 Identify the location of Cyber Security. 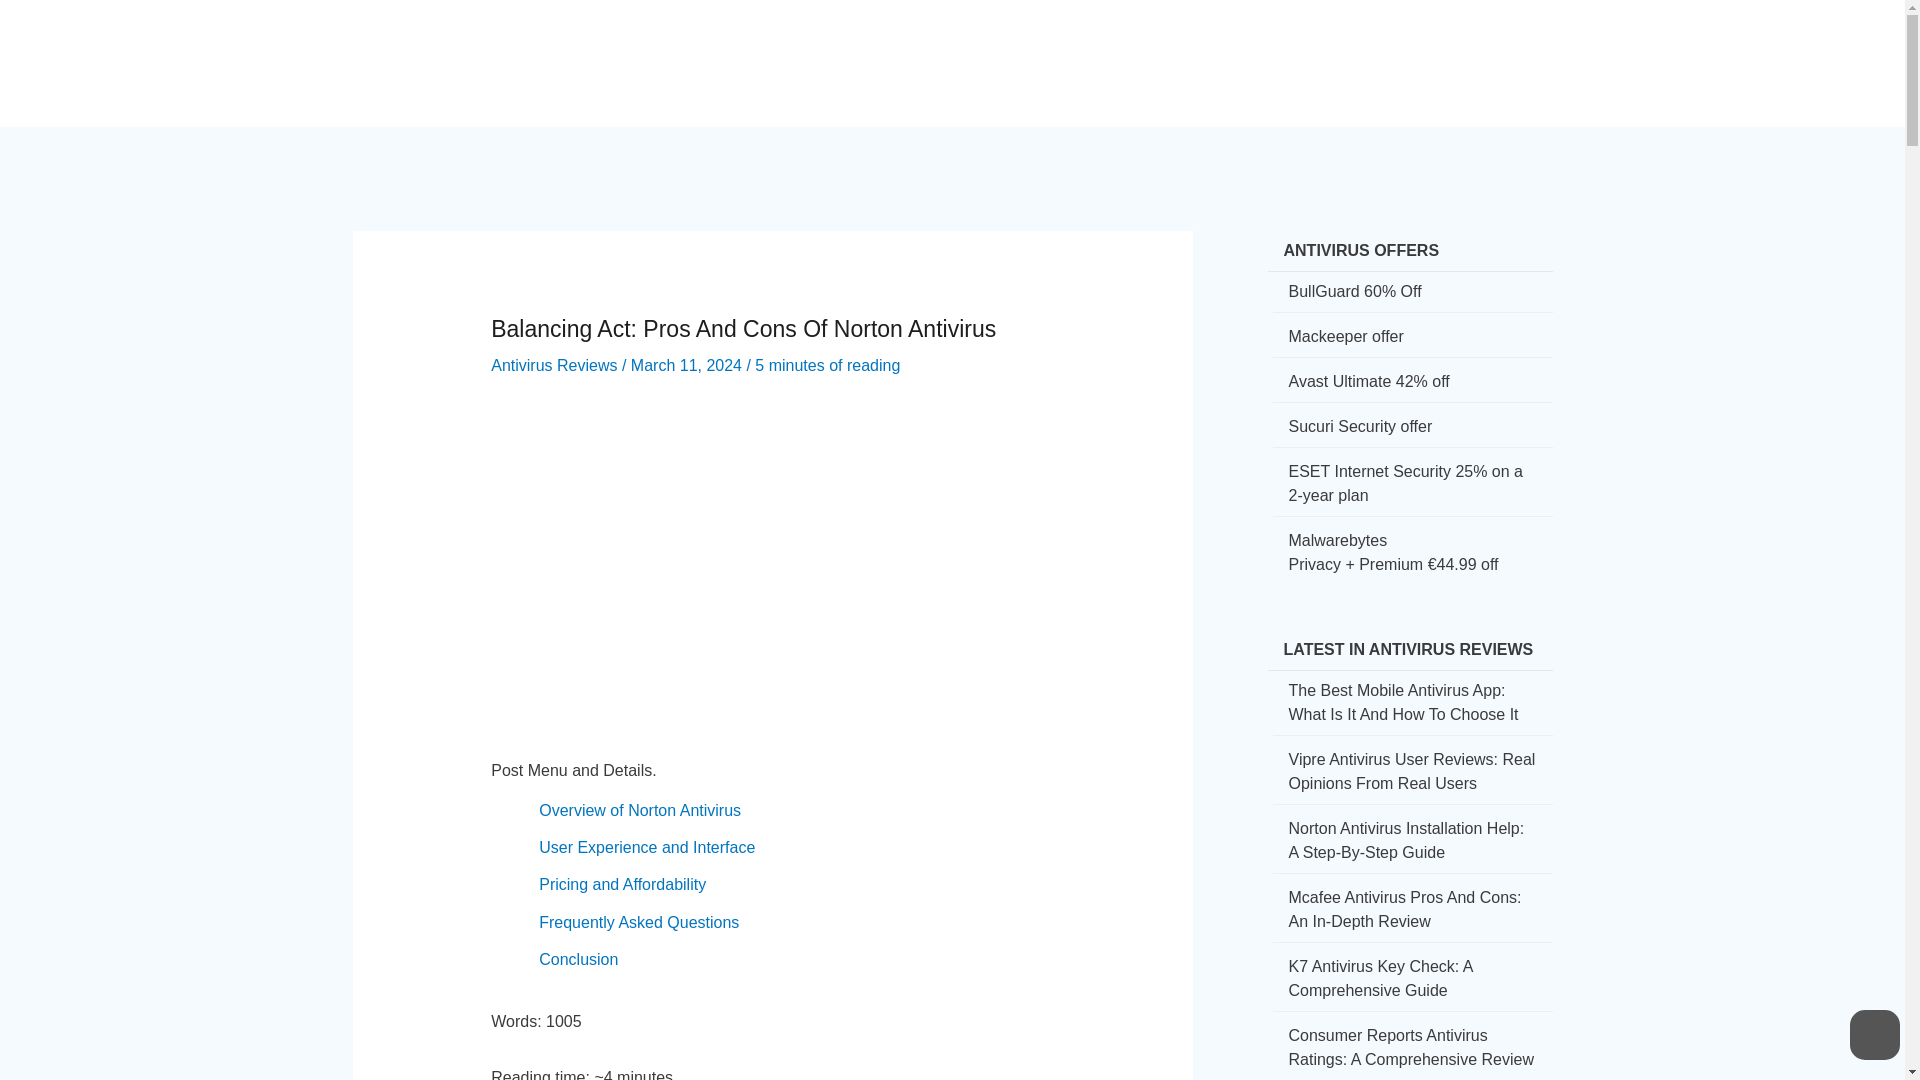
(940, 46).